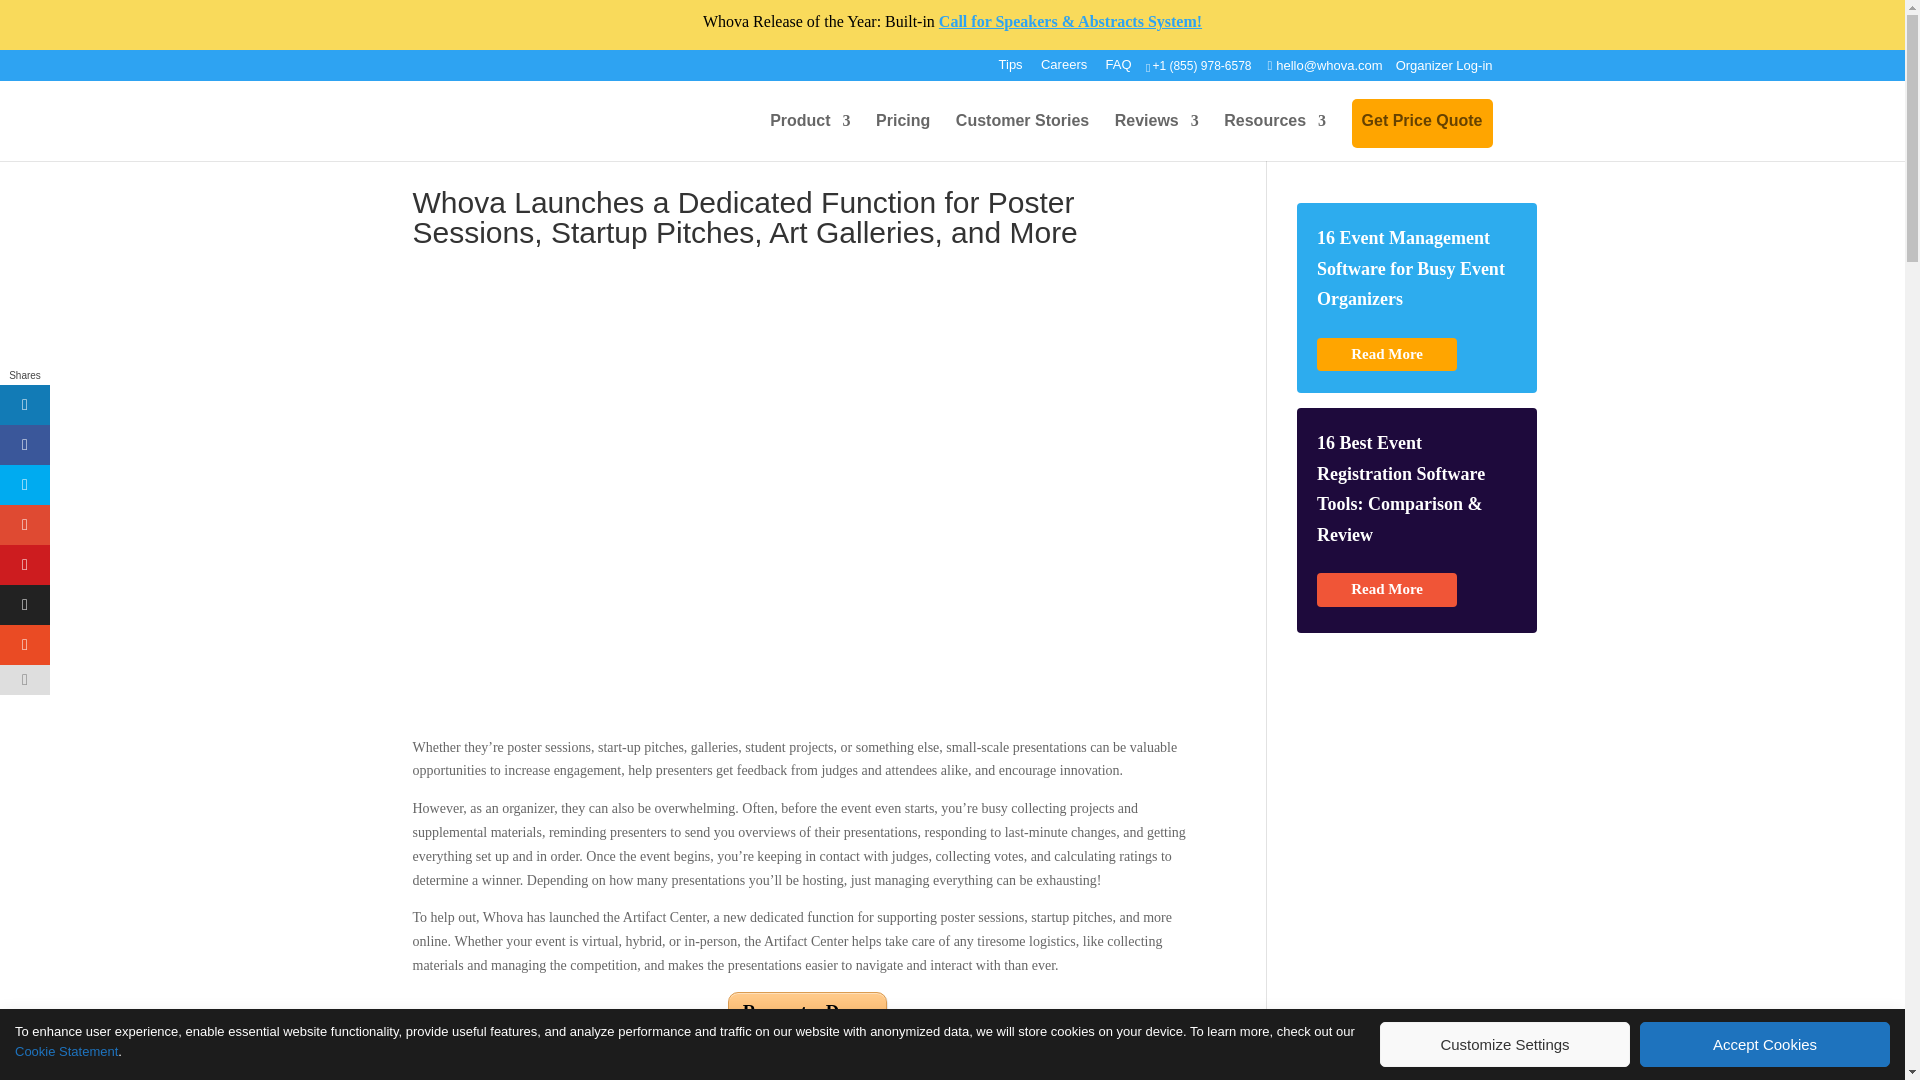 This screenshot has height=1080, width=1920. Describe the element at coordinates (1156, 137) in the screenshot. I see `Reviews` at that location.